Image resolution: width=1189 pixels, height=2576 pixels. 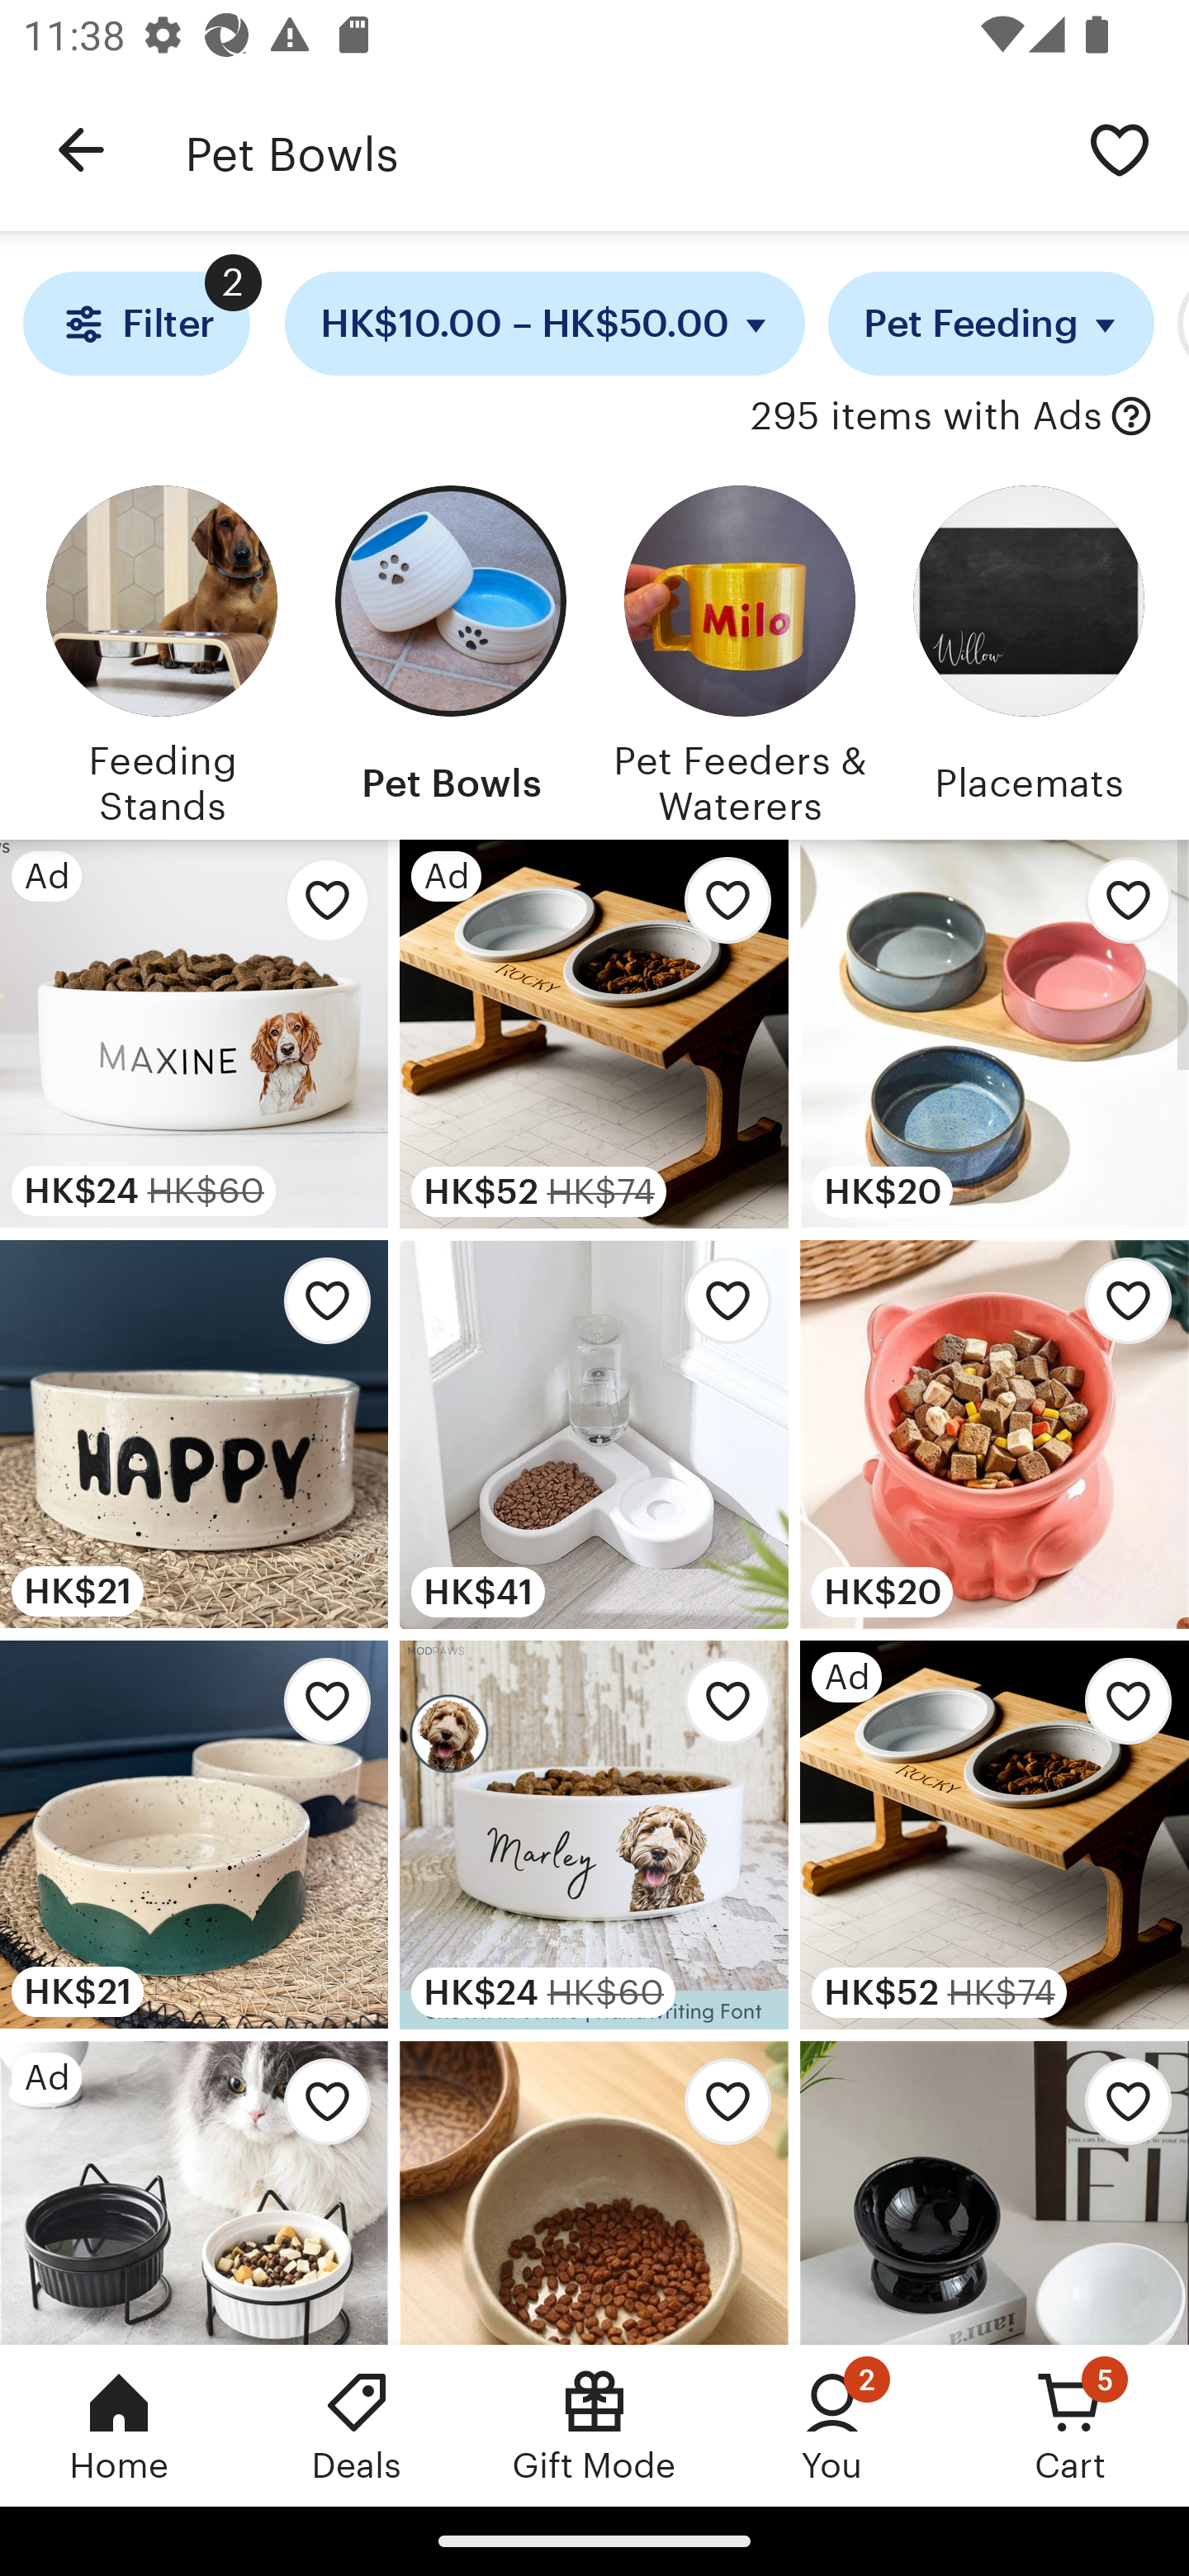 I want to click on Gift Mode, so click(x=594, y=2425).